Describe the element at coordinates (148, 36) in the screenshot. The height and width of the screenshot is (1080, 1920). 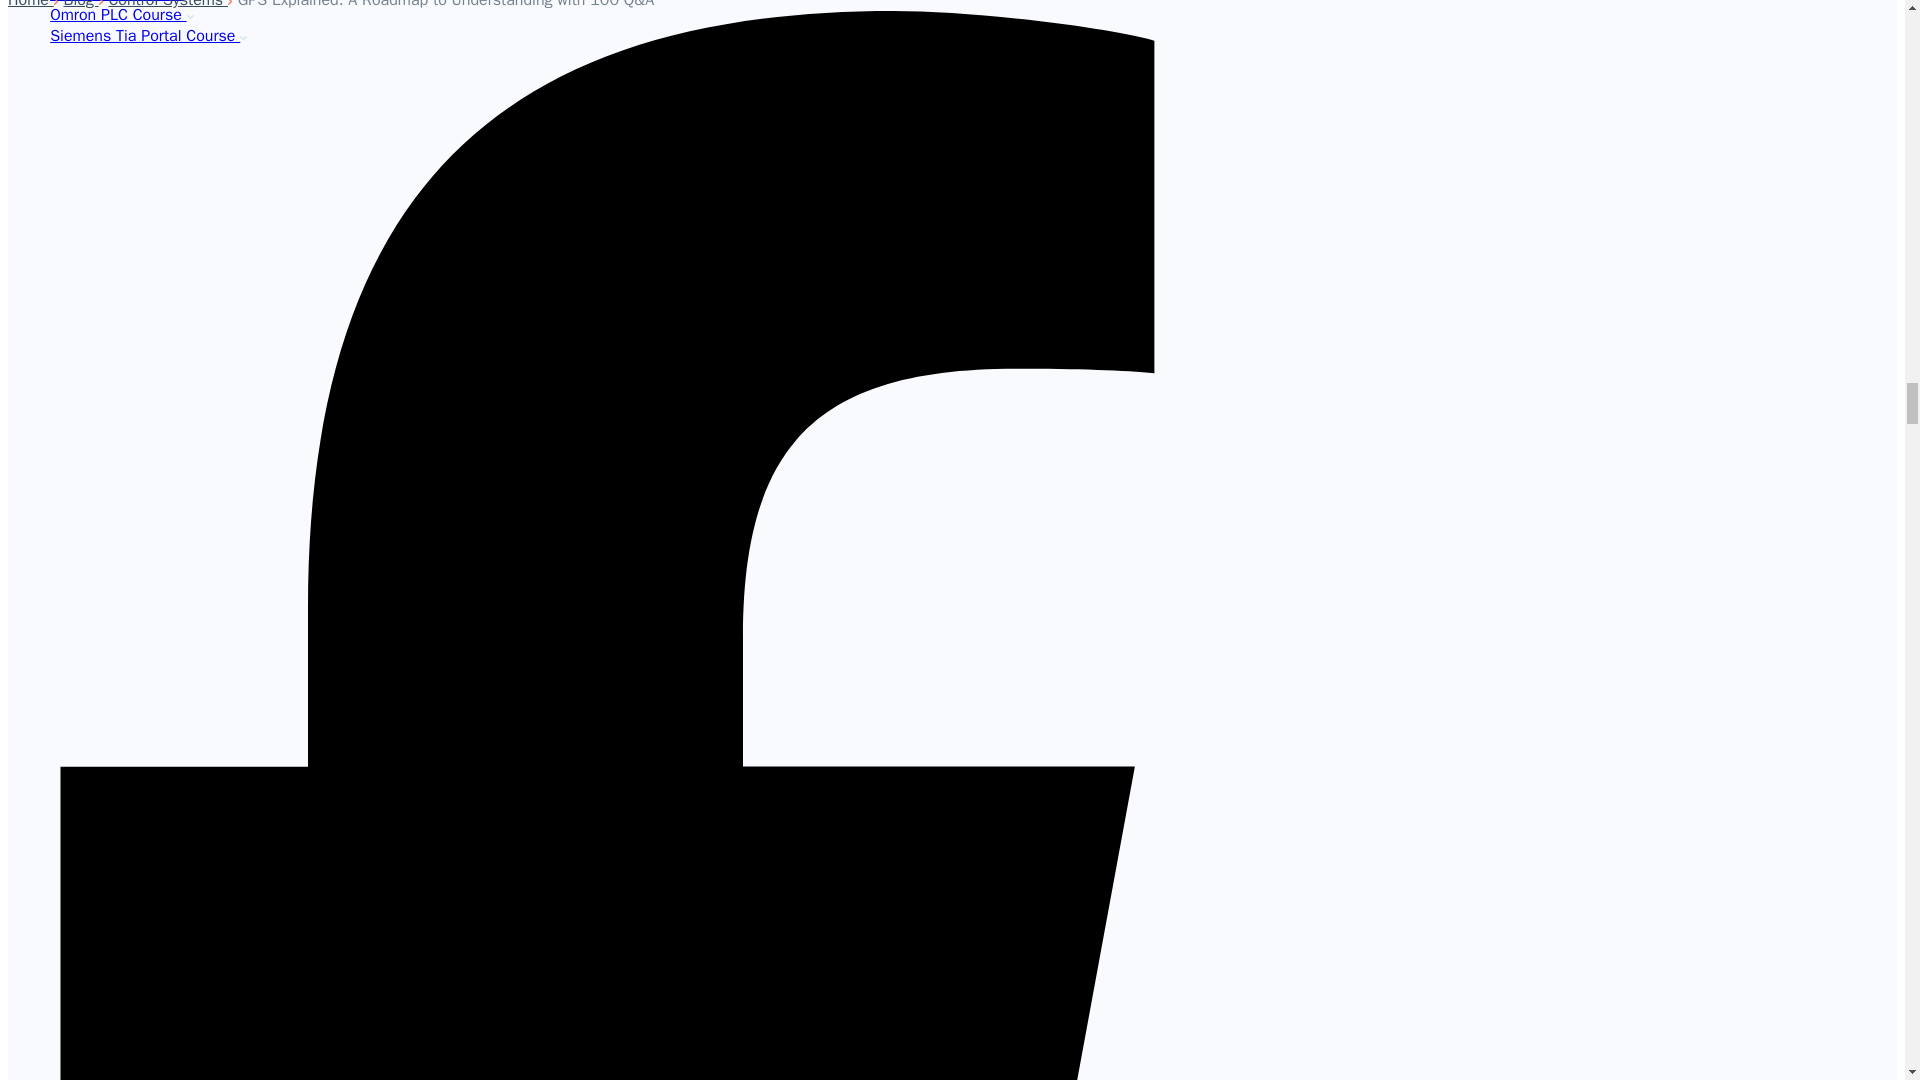
I see `Siemens Tia Portal Course` at that location.